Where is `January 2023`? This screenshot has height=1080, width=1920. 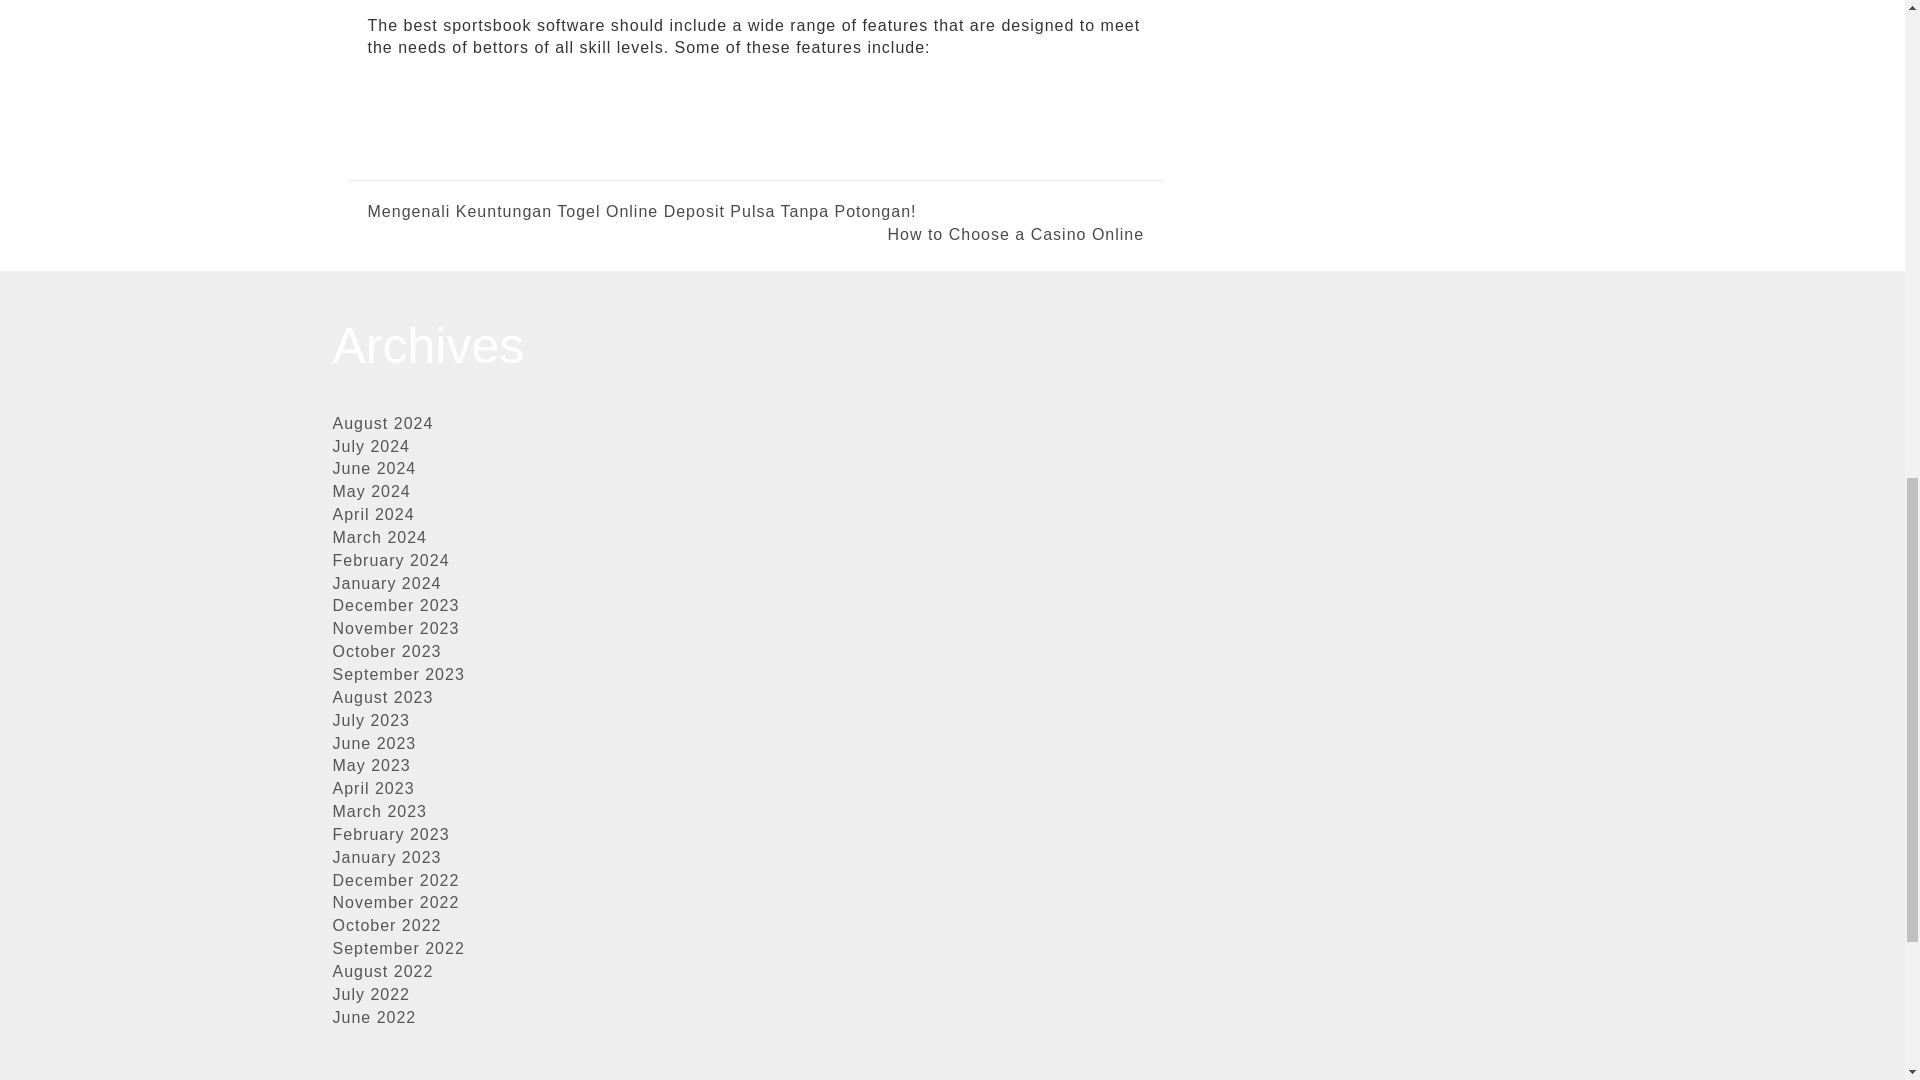 January 2023 is located at coordinates (386, 857).